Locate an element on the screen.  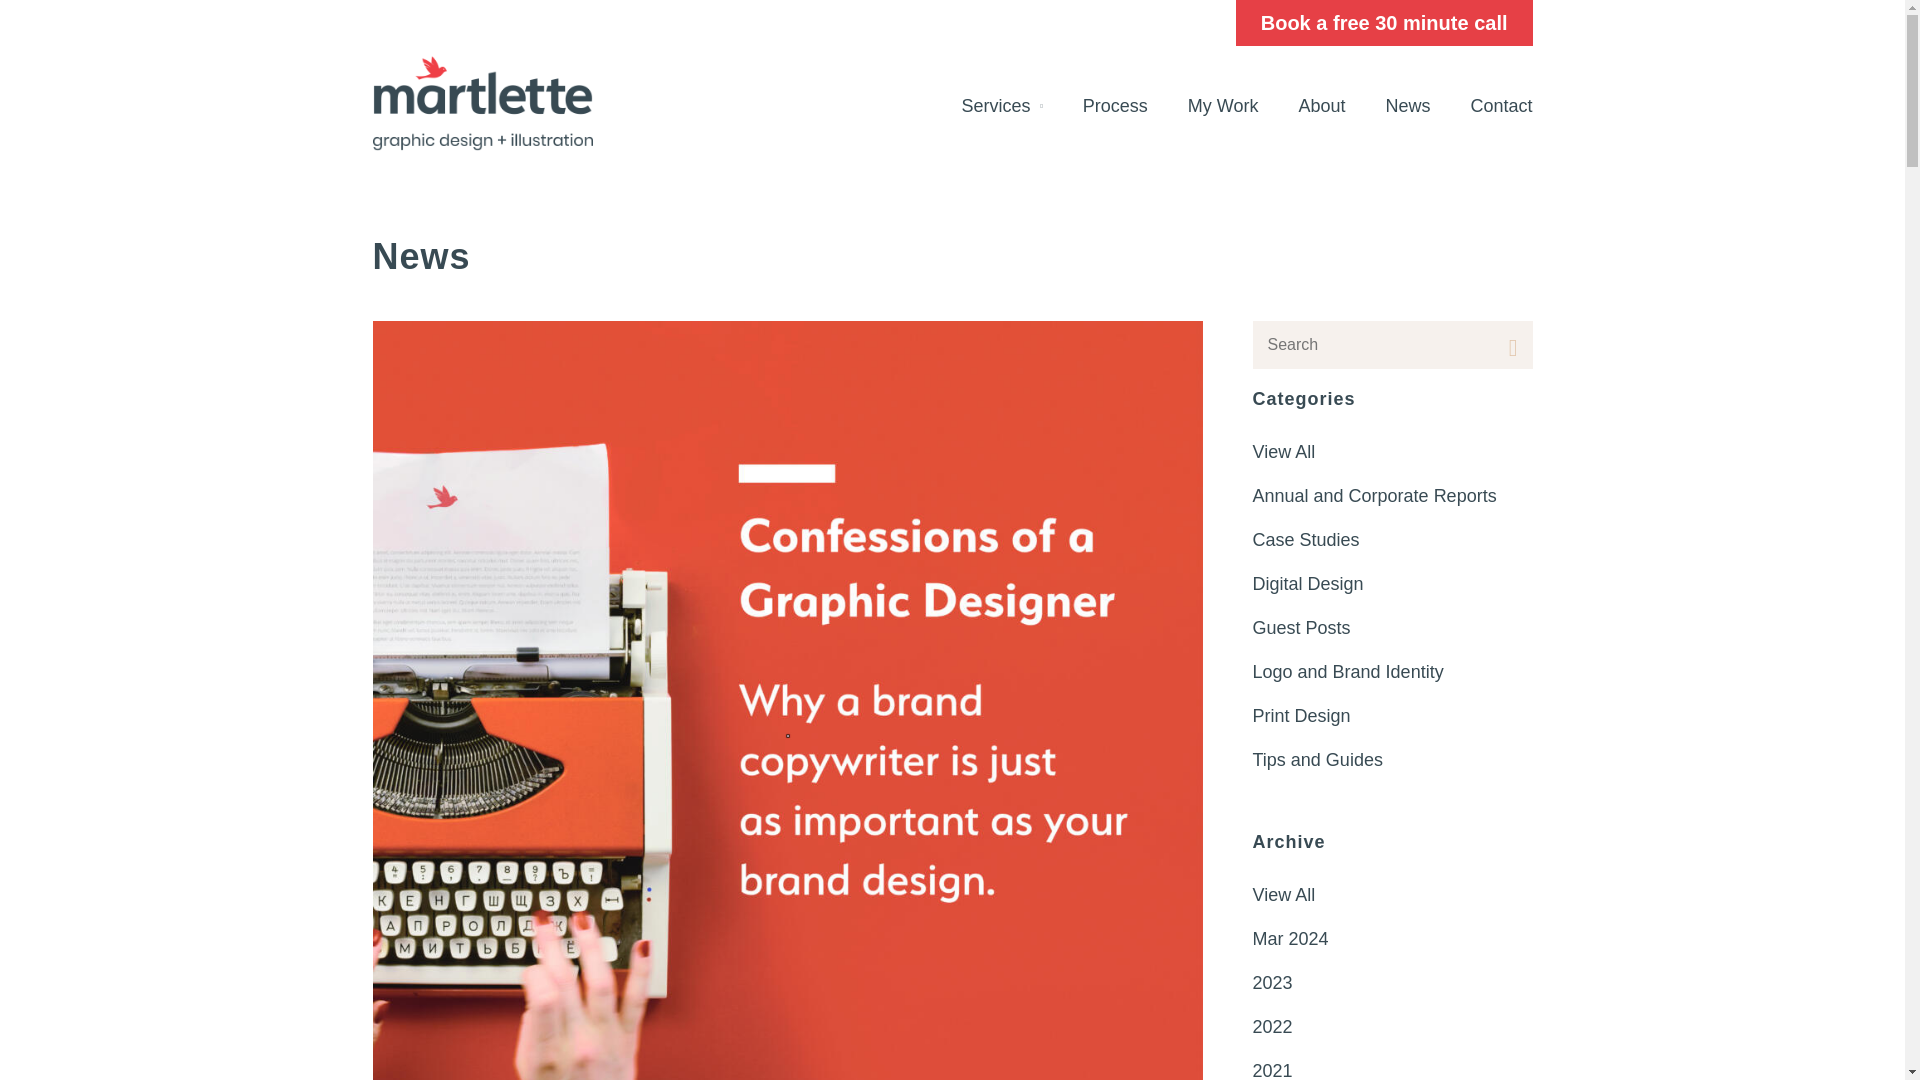
Logo and Brand Identity is located at coordinates (1392, 672).